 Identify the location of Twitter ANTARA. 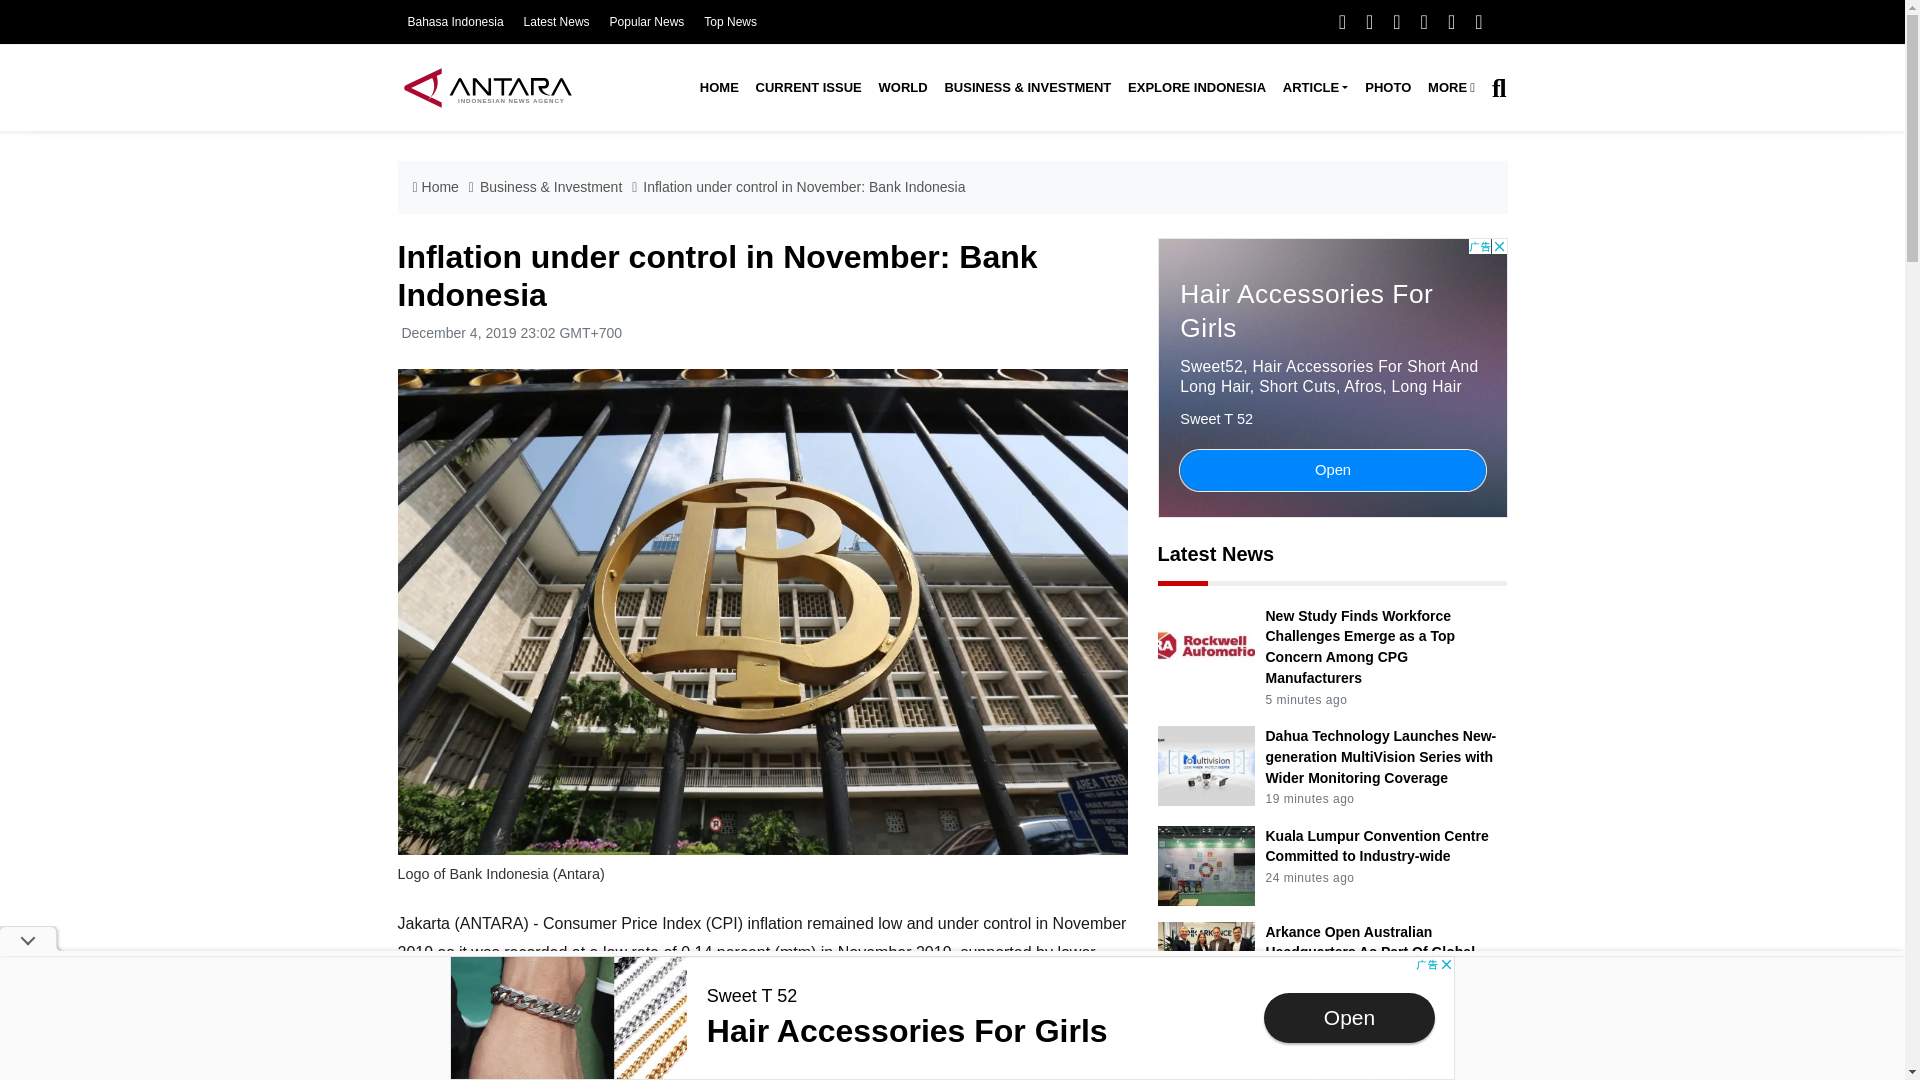
(1368, 21).